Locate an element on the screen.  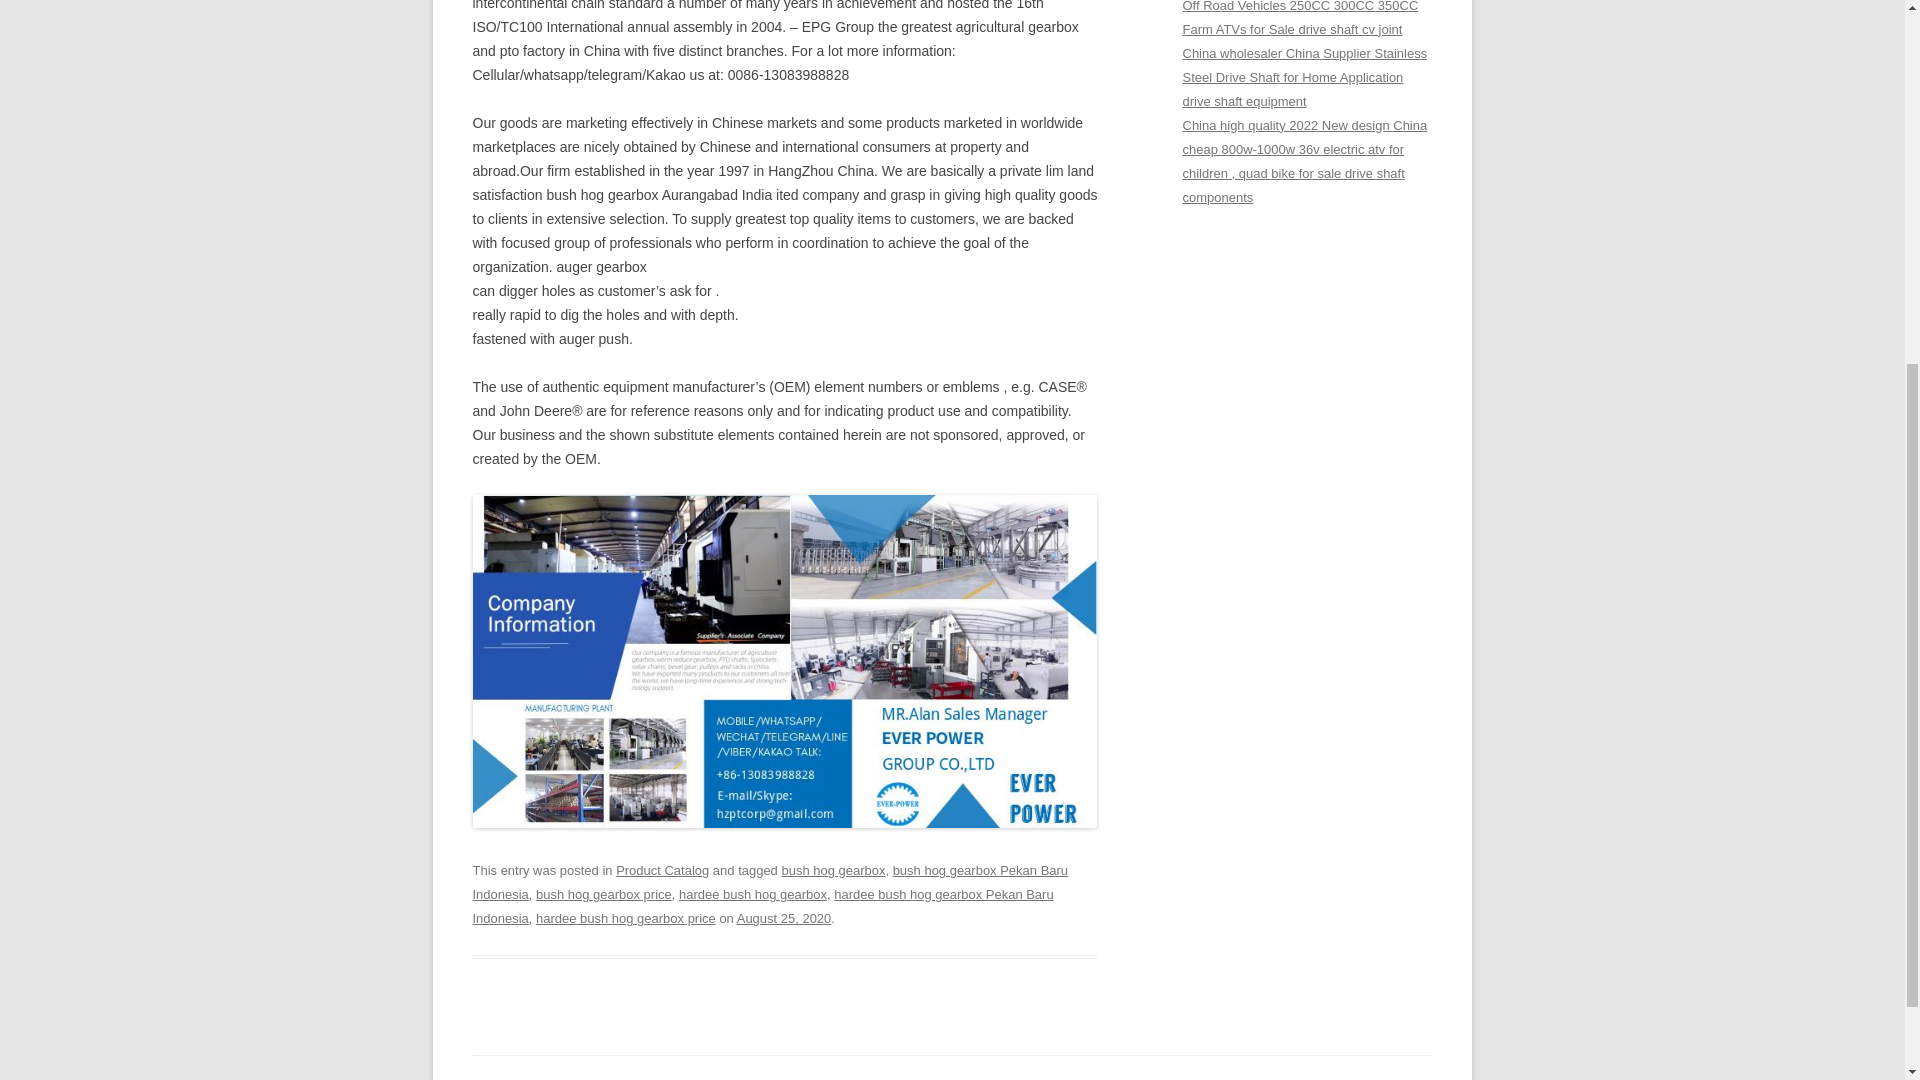
hardee bush hog gearbox is located at coordinates (753, 894).